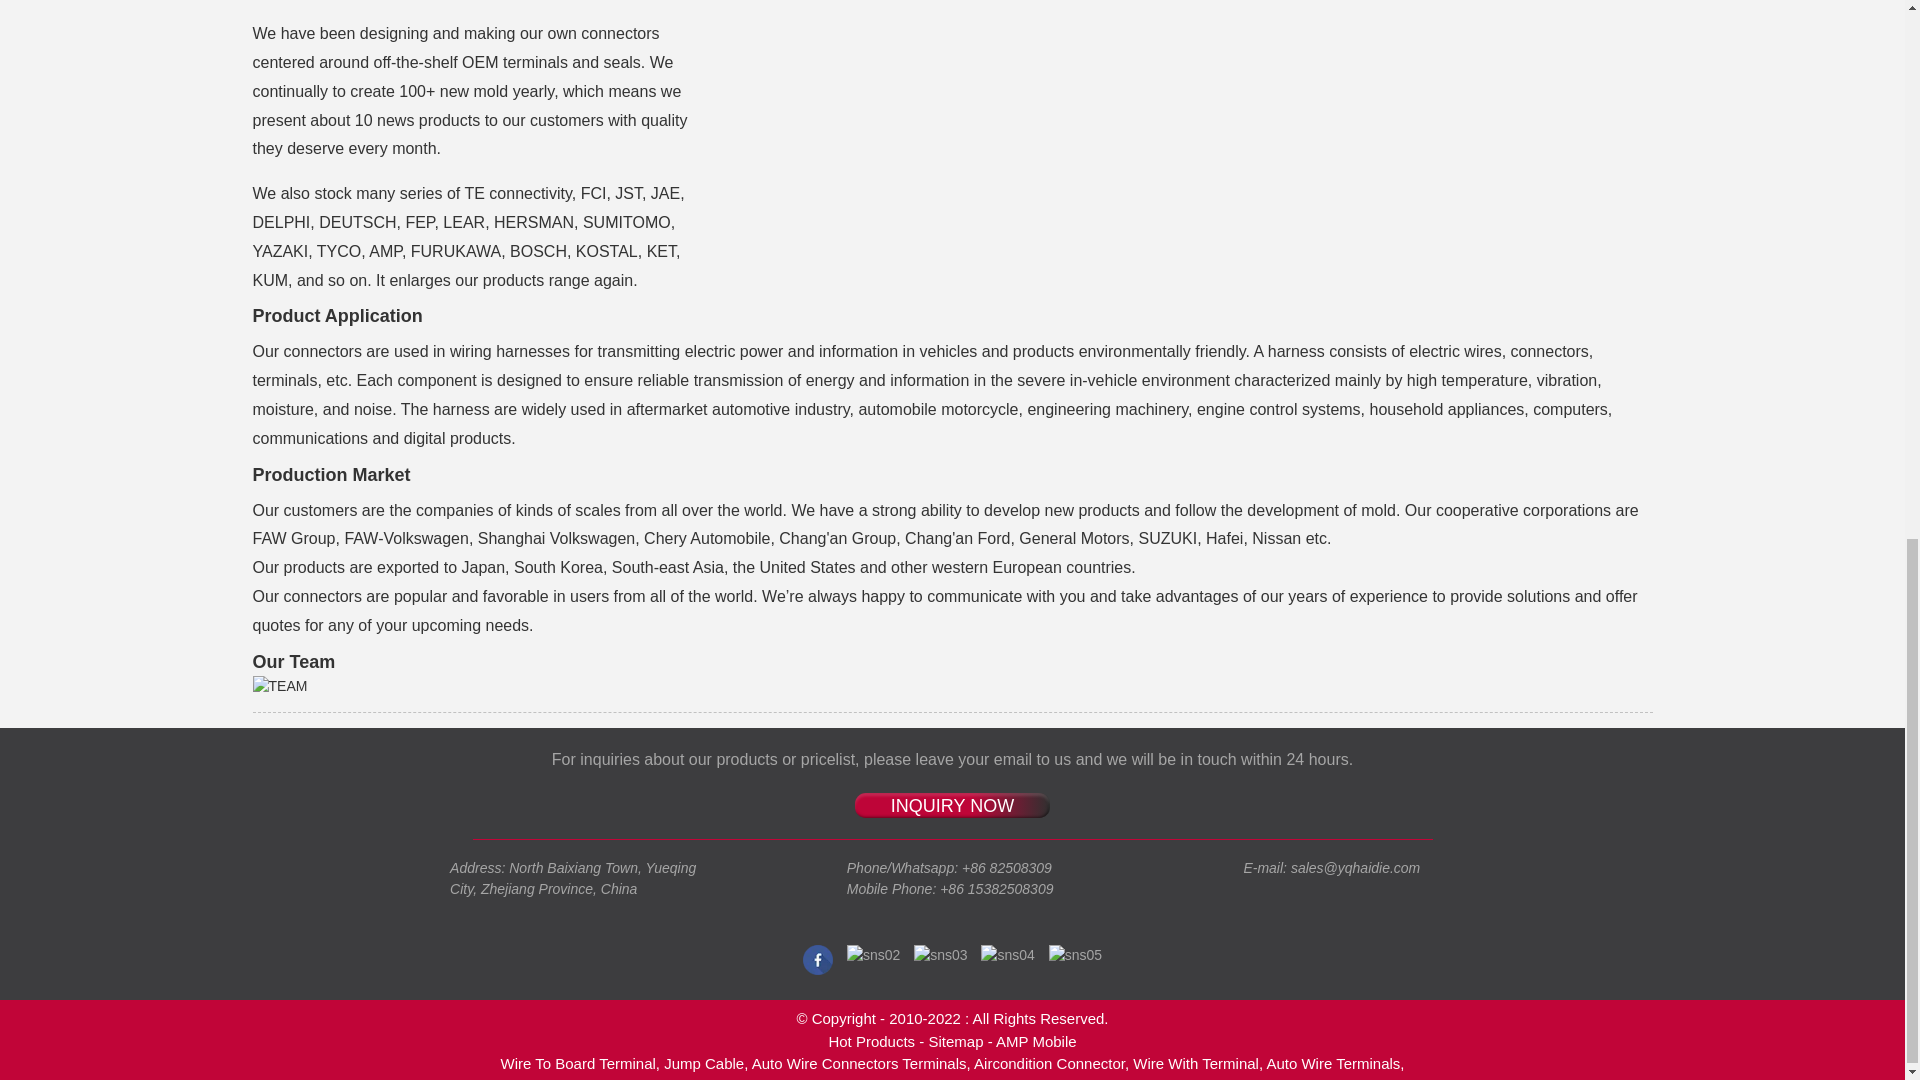 The height and width of the screenshot is (1080, 1920). I want to click on Auto Wire Connectors Terminals, so click(860, 1064).